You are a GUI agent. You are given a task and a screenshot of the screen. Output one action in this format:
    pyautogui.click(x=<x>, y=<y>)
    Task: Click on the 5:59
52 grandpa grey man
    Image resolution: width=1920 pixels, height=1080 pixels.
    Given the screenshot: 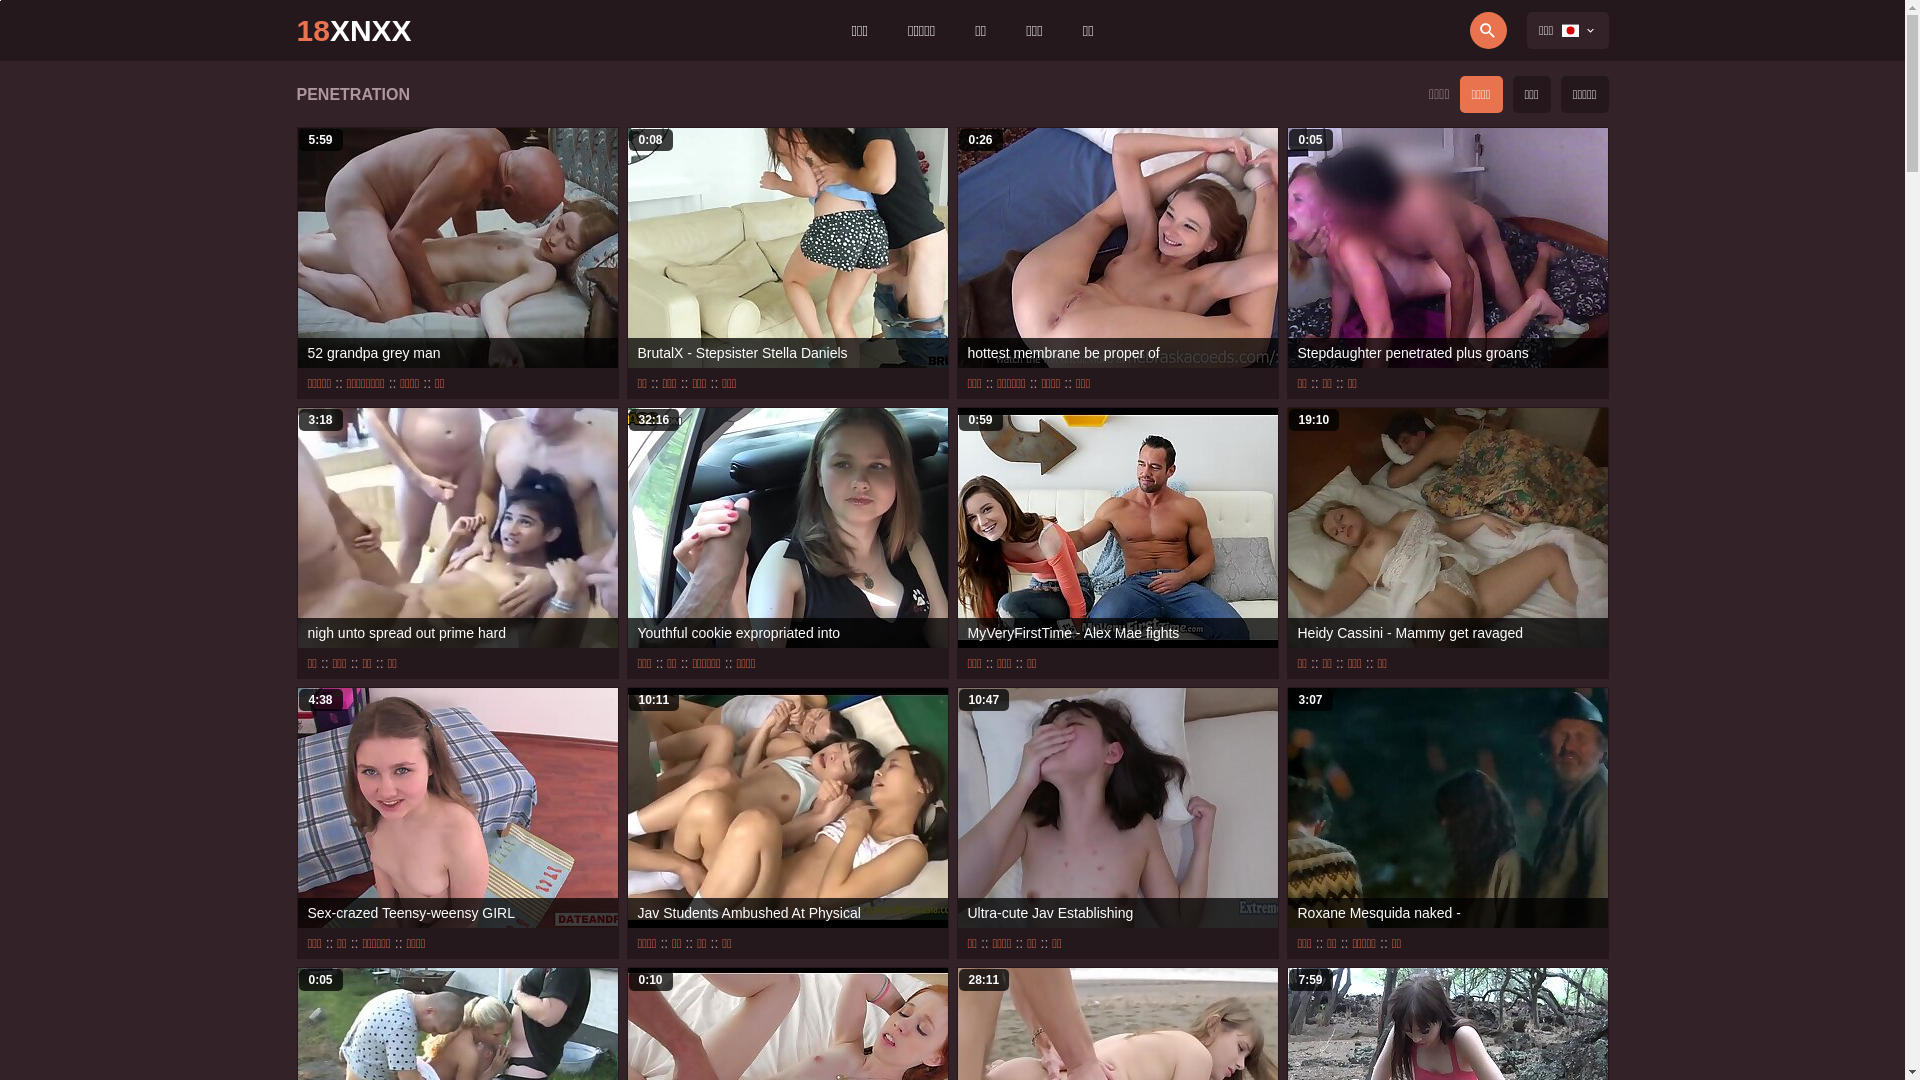 What is the action you would take?
    pyautogui.click(x=458, y=248)
    